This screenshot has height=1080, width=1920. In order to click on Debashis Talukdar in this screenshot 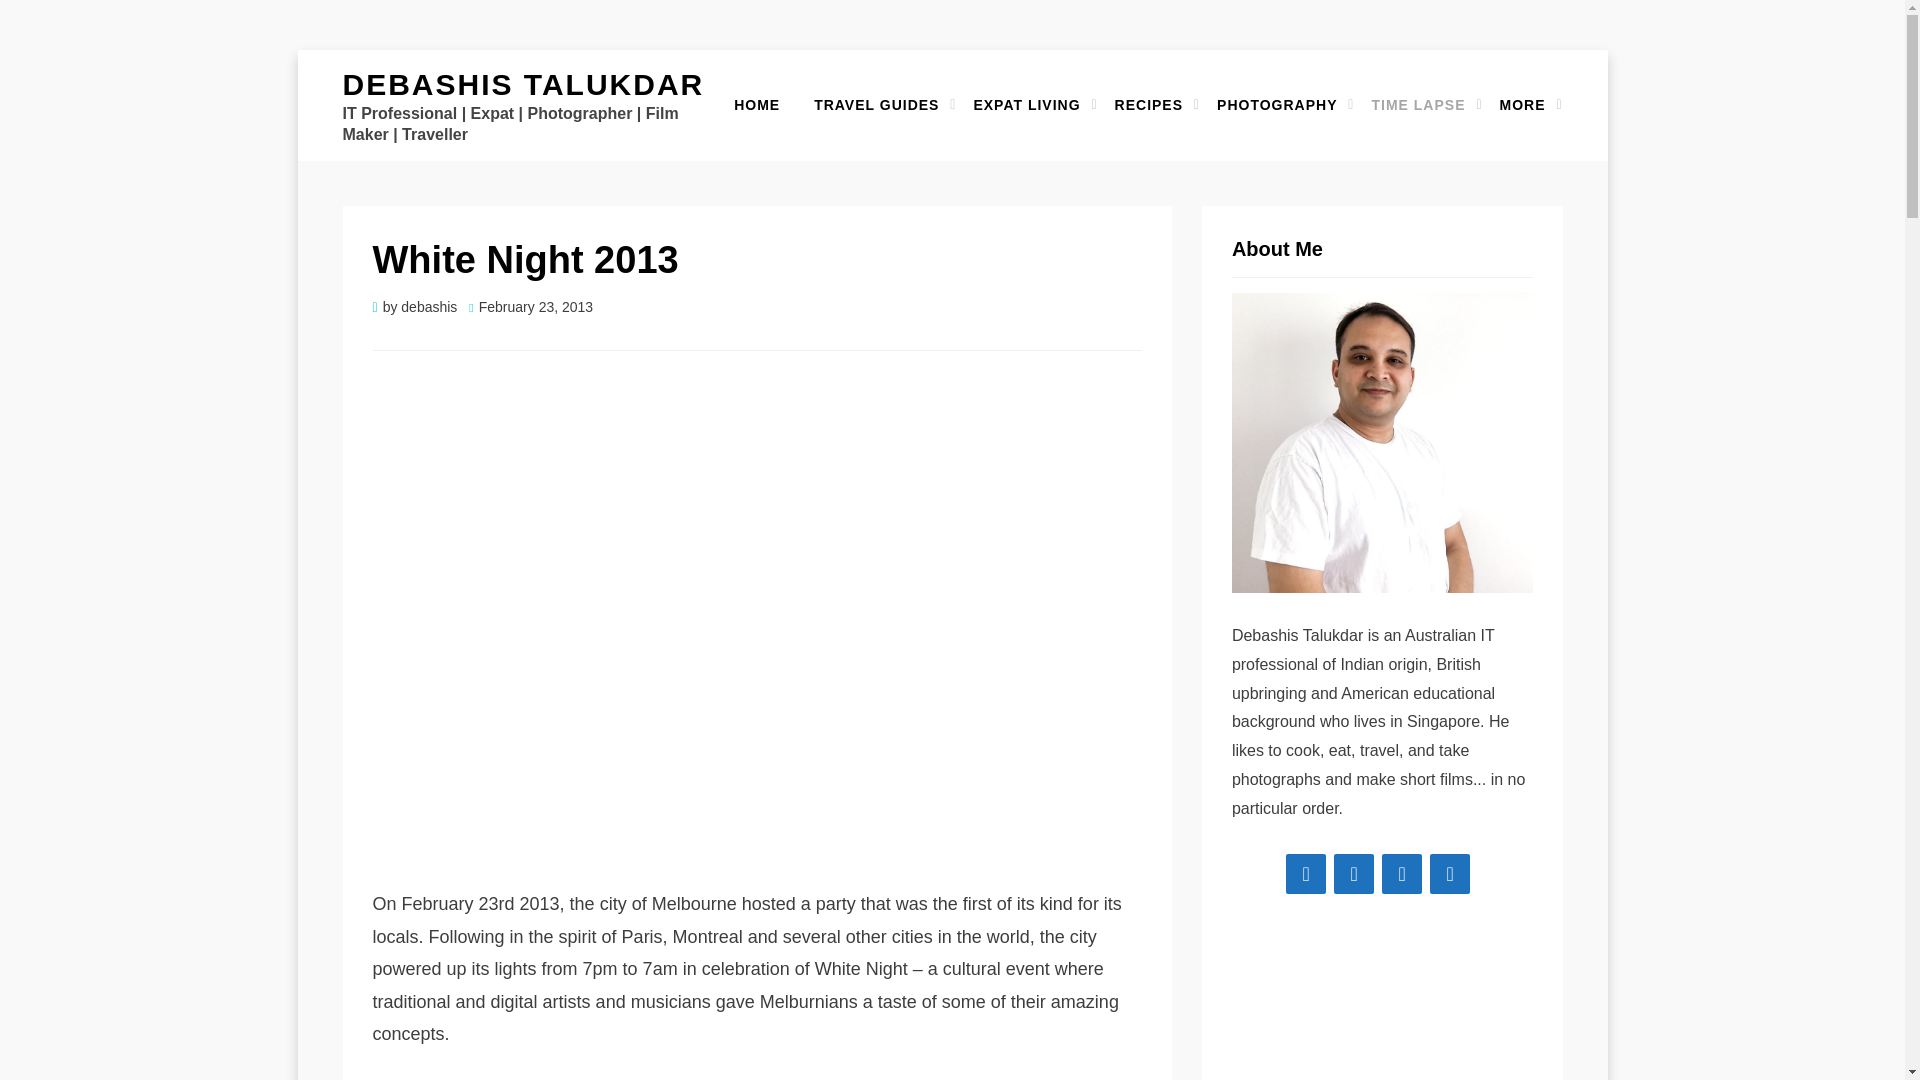, I will do `click(522, 84)`.